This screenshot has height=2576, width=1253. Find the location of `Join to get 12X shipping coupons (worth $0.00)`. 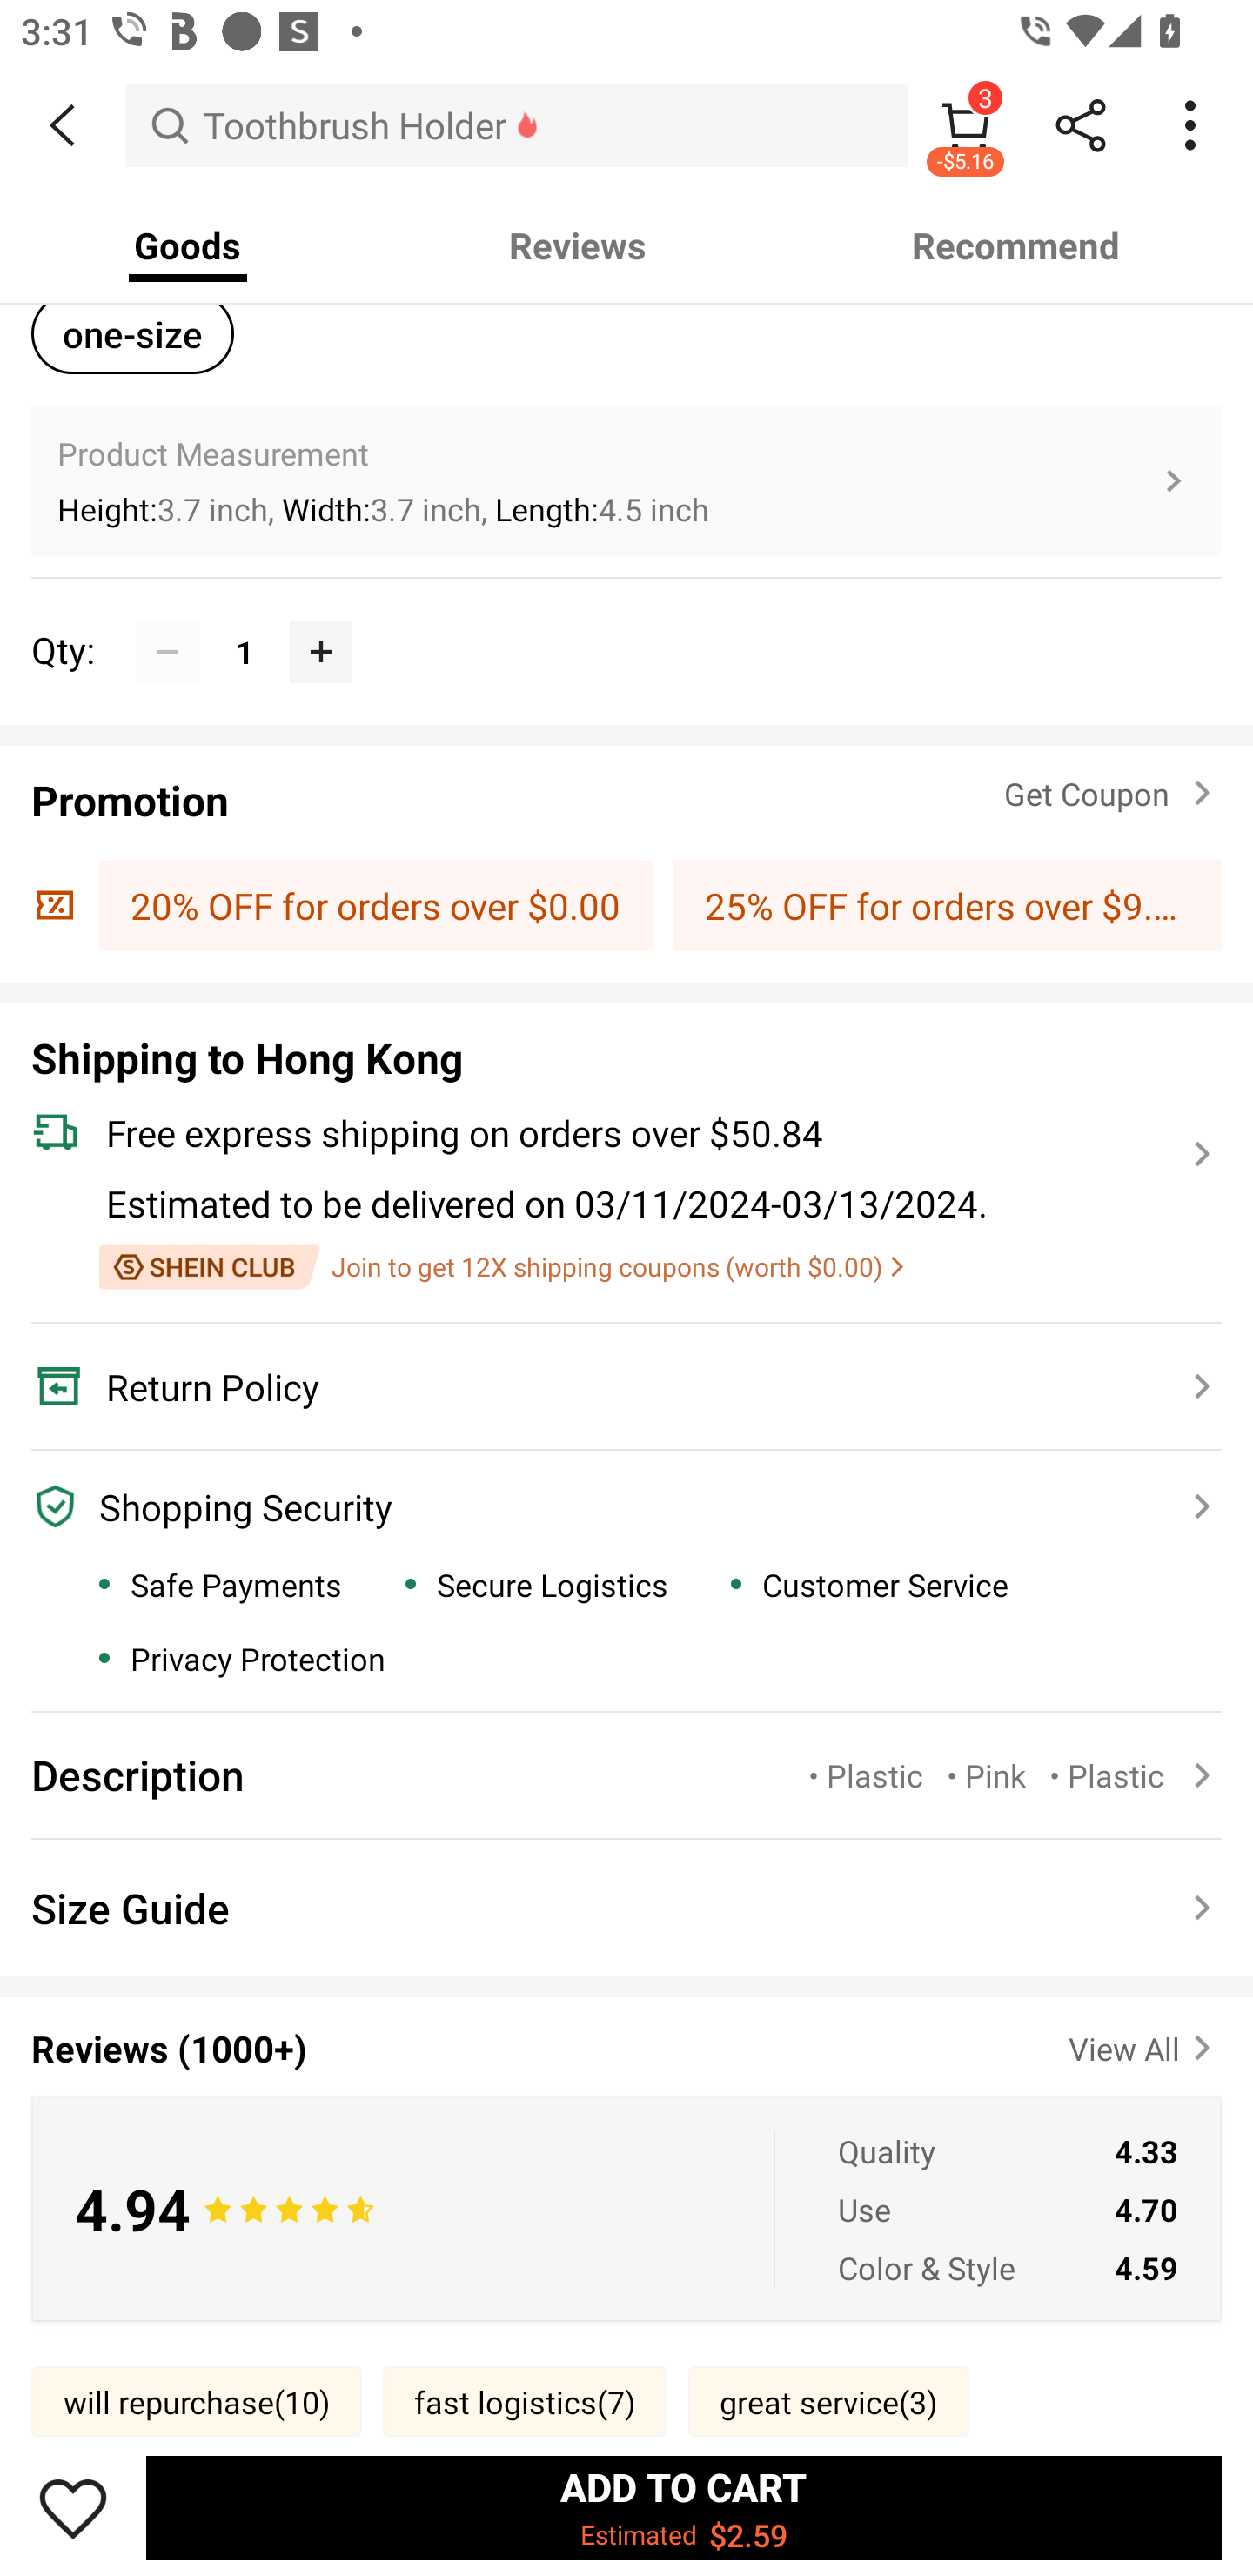

Join to get 12X shipping coupons (worth $0.00) is located at coordinates (501, 1267).